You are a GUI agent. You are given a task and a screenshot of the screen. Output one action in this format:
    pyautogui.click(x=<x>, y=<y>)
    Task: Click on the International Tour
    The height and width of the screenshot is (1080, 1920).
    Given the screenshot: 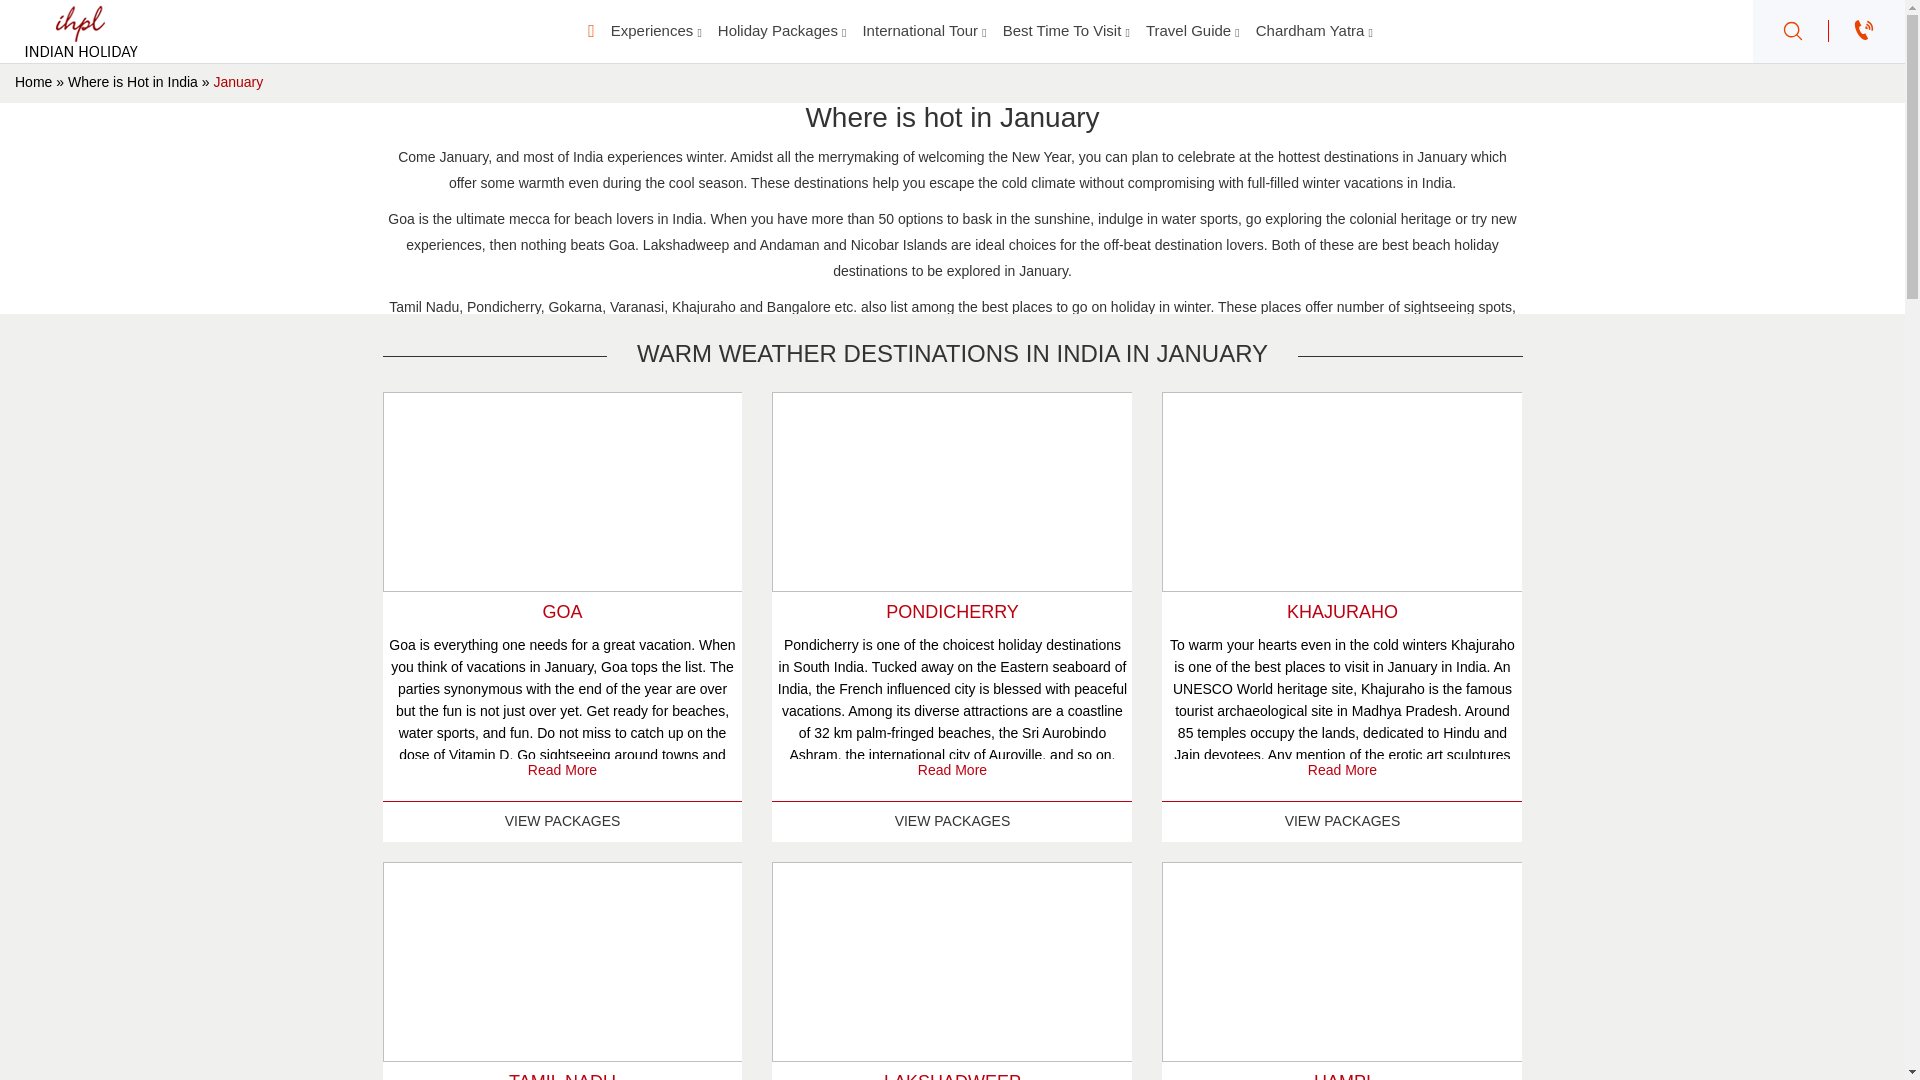 What is the action you would take?
    pyautogui.click(x=924, y=30)
    